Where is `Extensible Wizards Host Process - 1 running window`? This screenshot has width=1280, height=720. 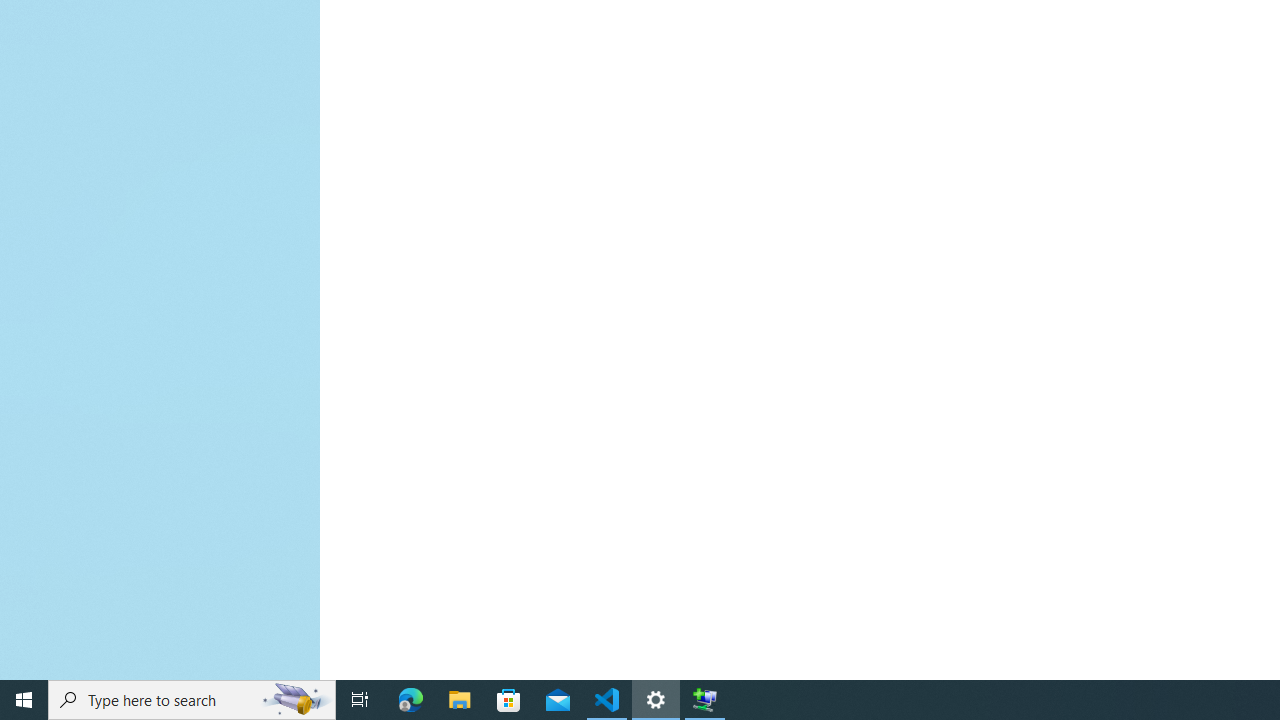 Extensible Wizards Host Process - 1 running window is located at coordinates (704, 700).